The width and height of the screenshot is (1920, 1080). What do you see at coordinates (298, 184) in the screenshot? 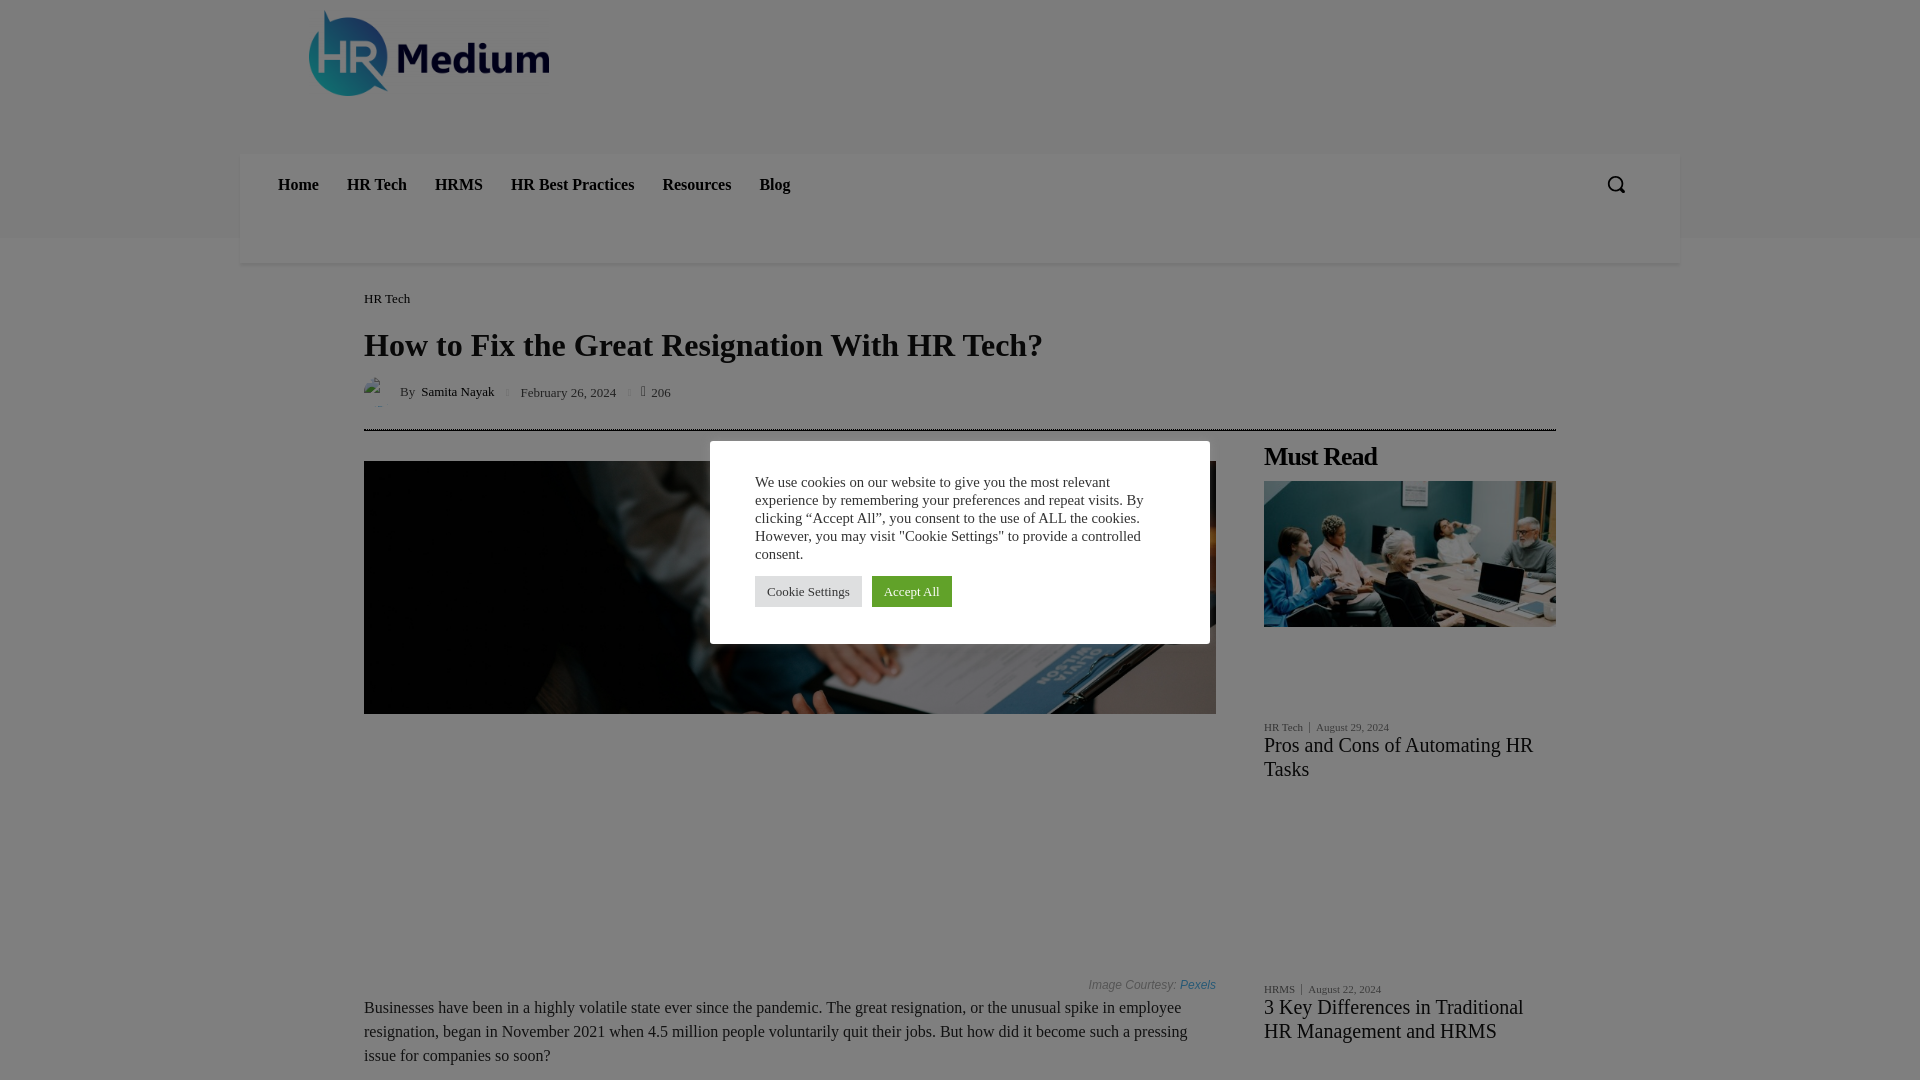
I see `Home` at bounding box center [298, 184].